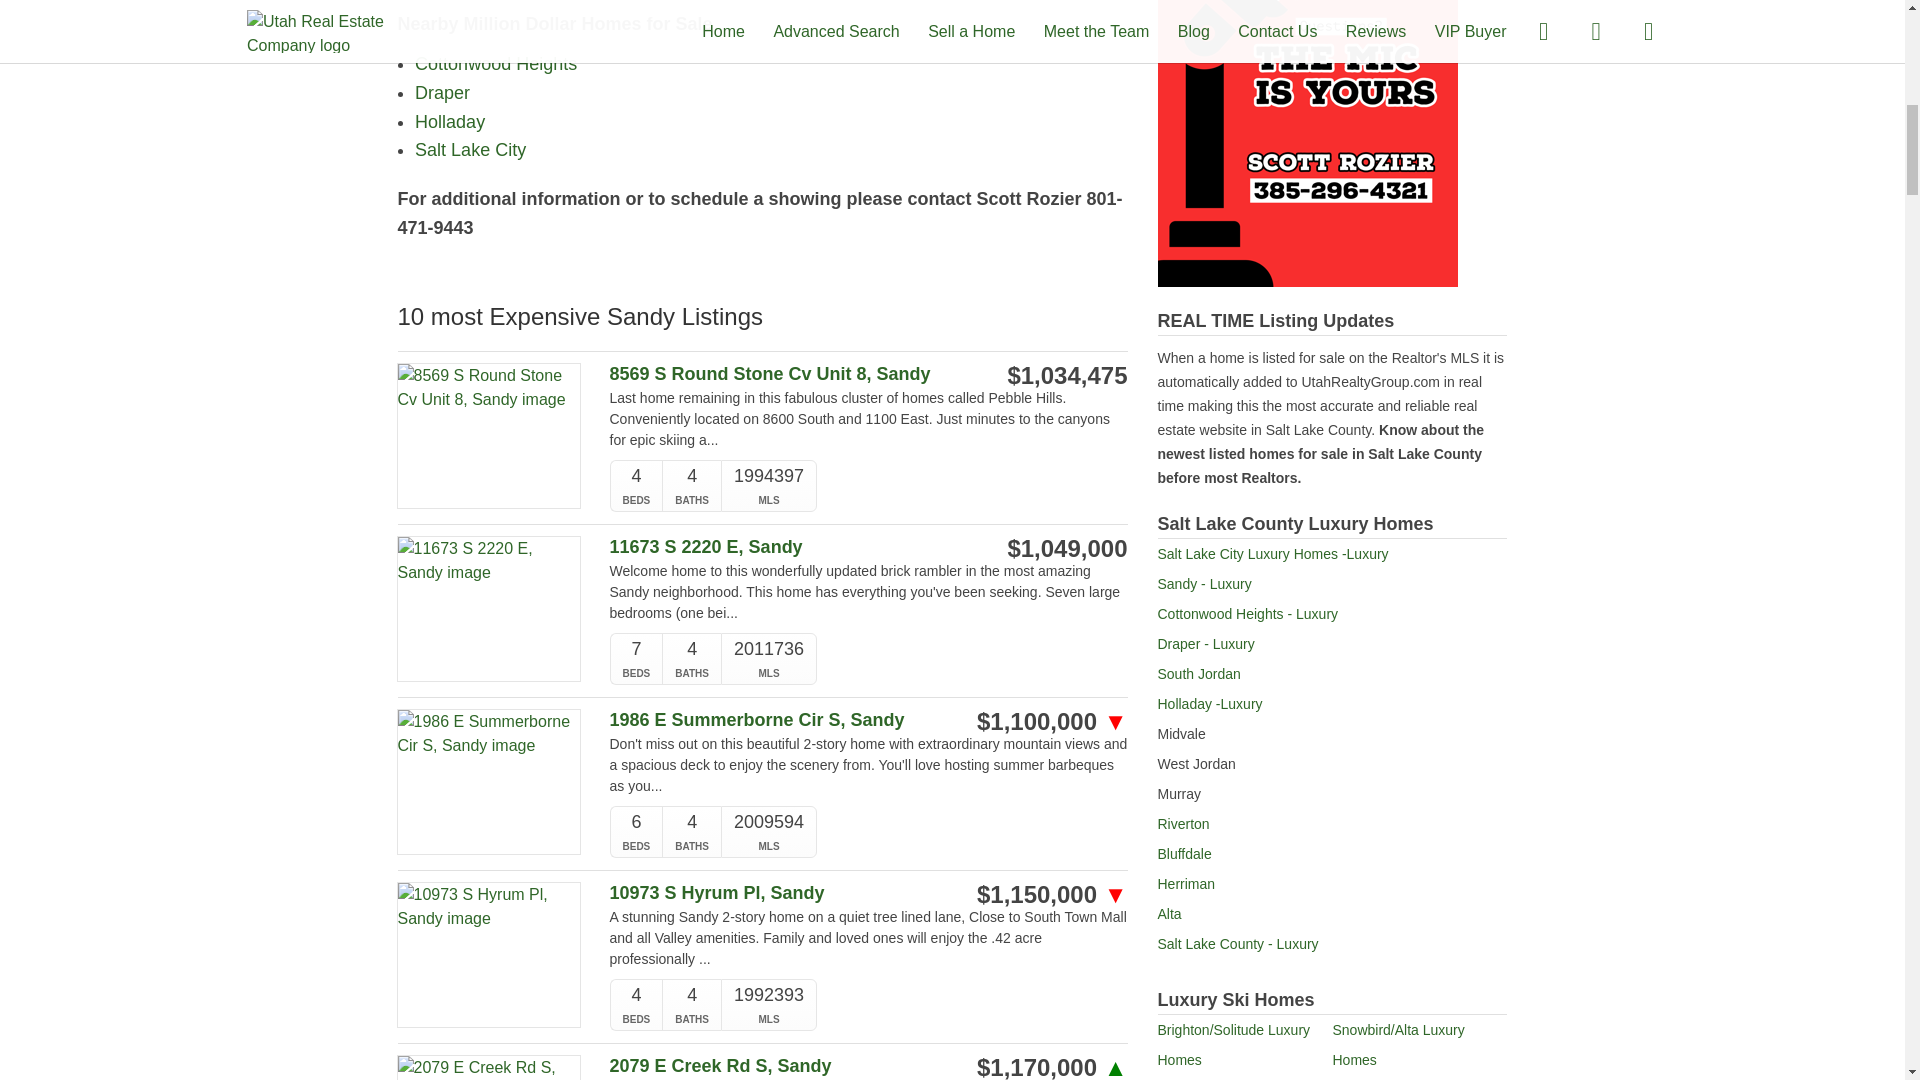 This screenshot has height=1080, width=1920. Describe the element at coordinates (792, 547) in the screenshot. I see `11673 S 2220 E, Sandy` at that location.